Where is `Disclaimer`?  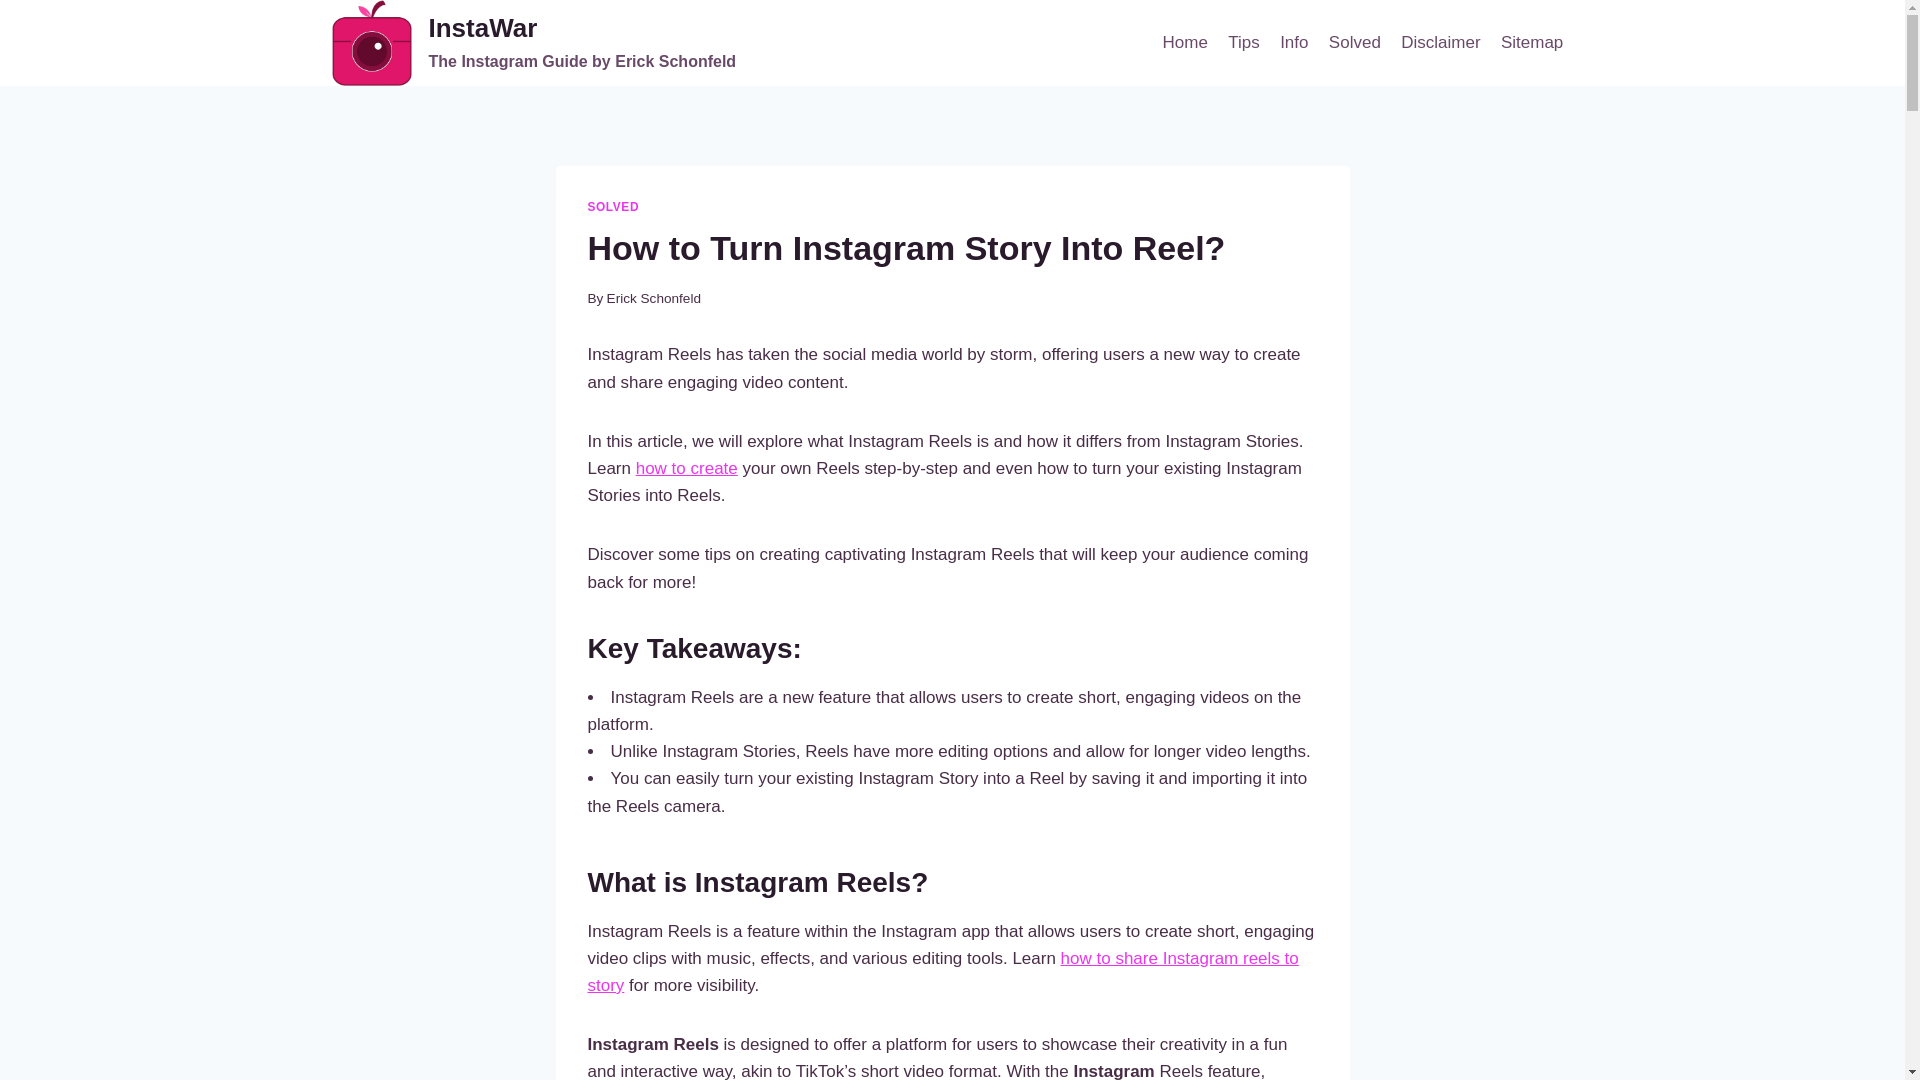 Disclaimer is located at coordinates (1440, 42).